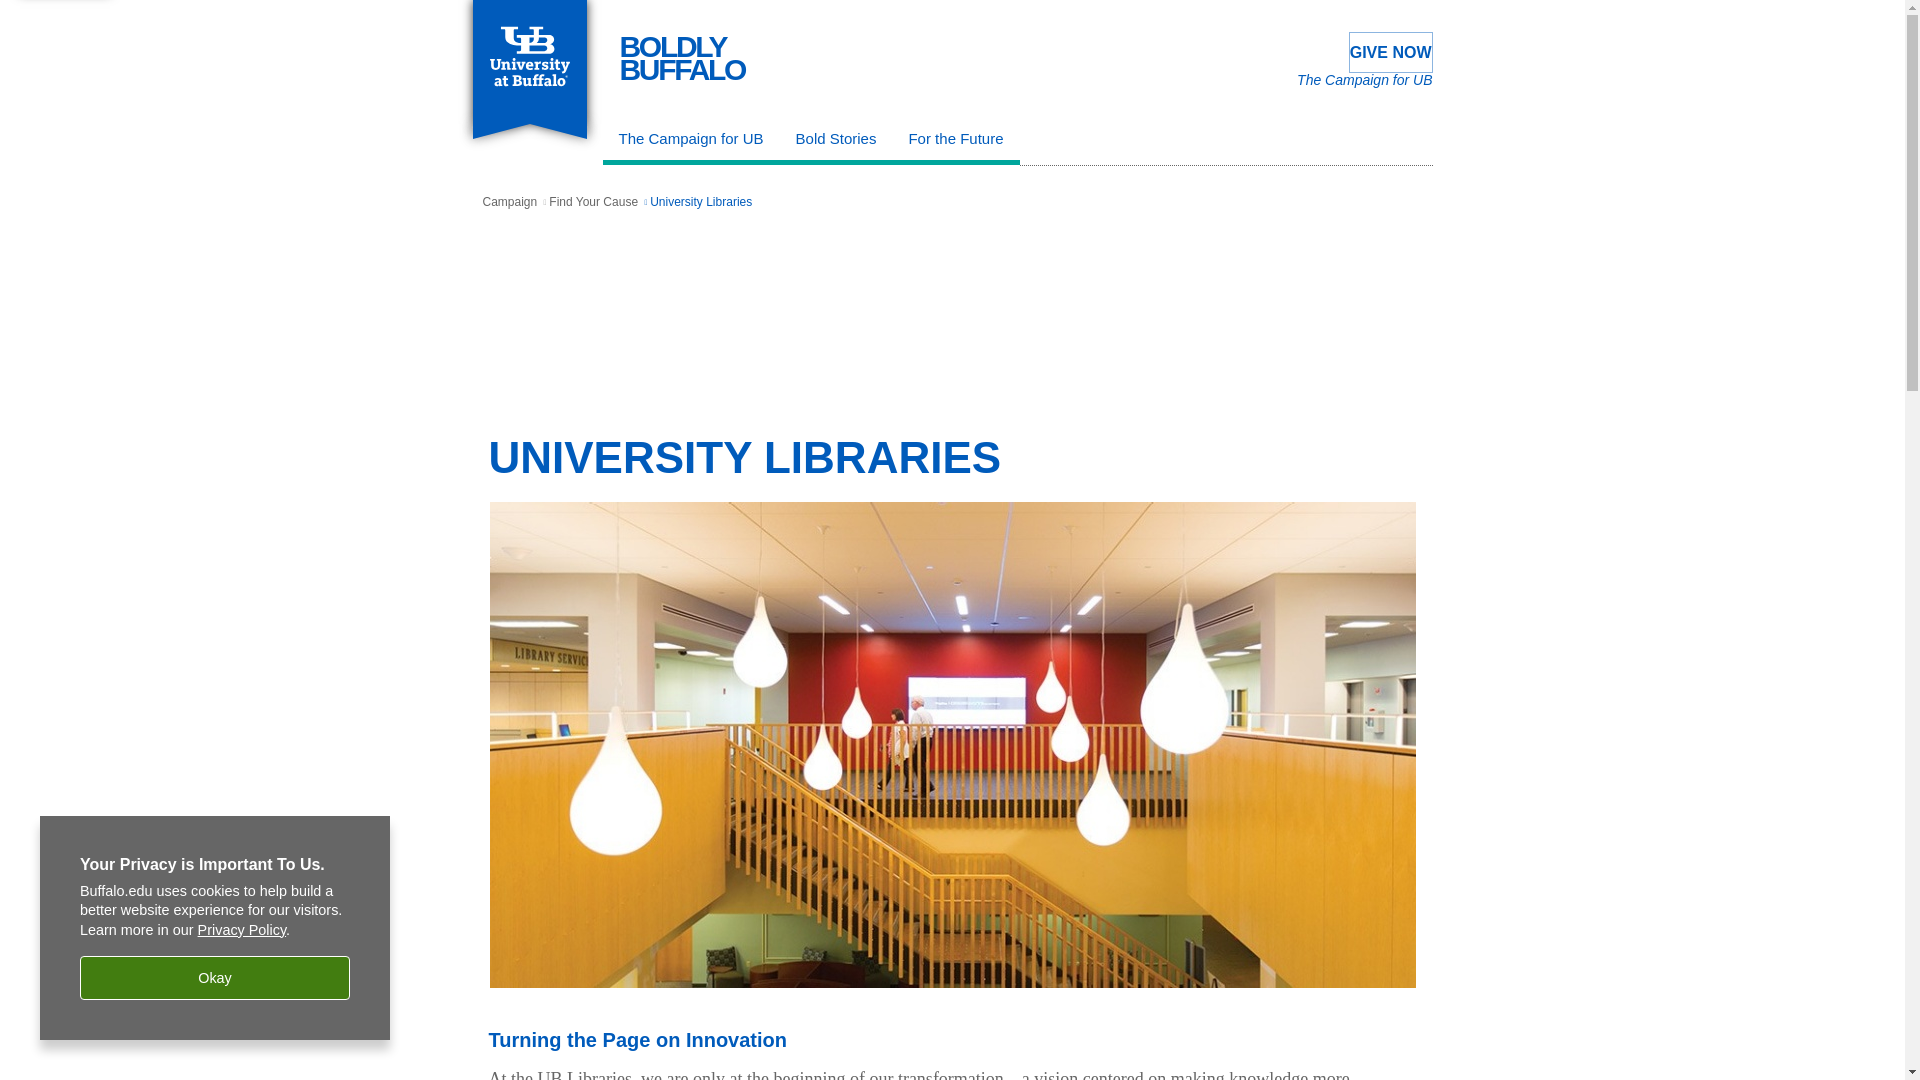  Describe the element at coordinates (683, 58) in the screenshot. I see `For the Future` at that location.